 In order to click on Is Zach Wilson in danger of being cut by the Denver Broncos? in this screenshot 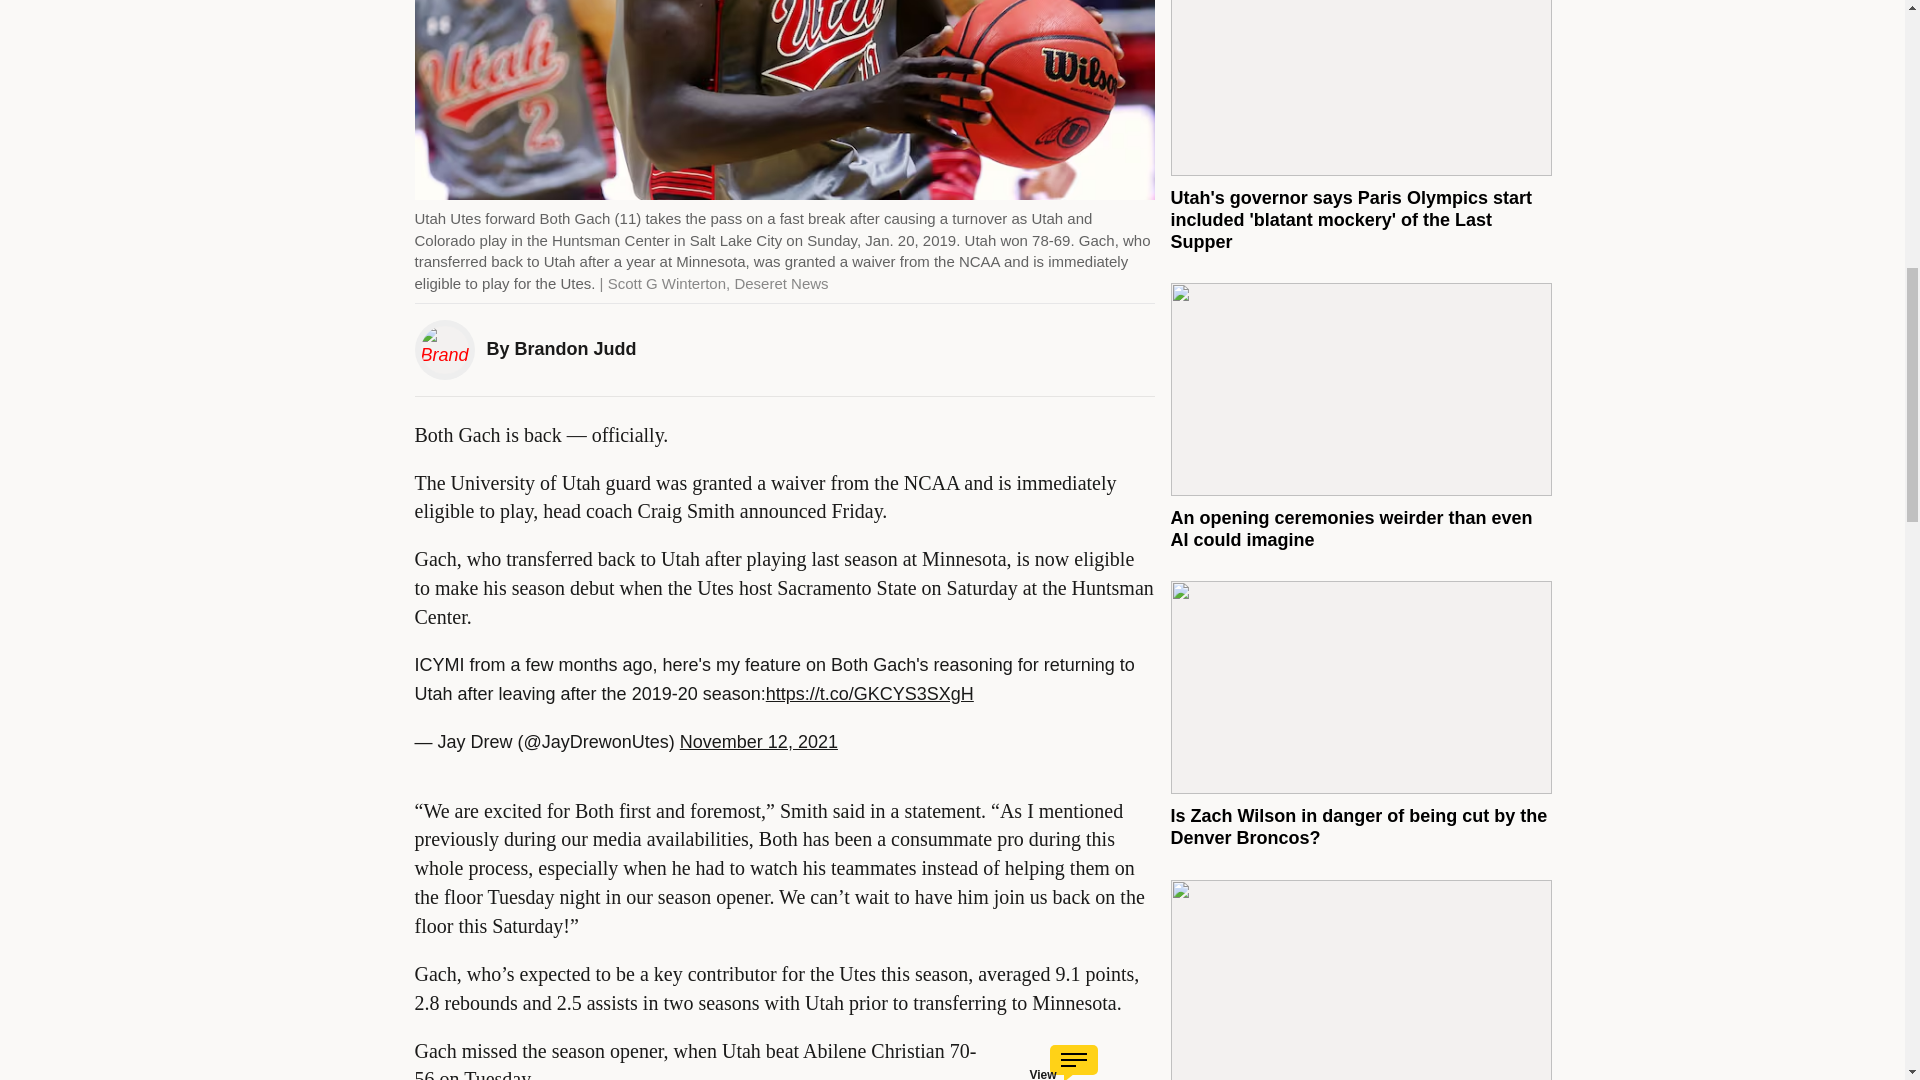, I will do `click(1358, 826)`.